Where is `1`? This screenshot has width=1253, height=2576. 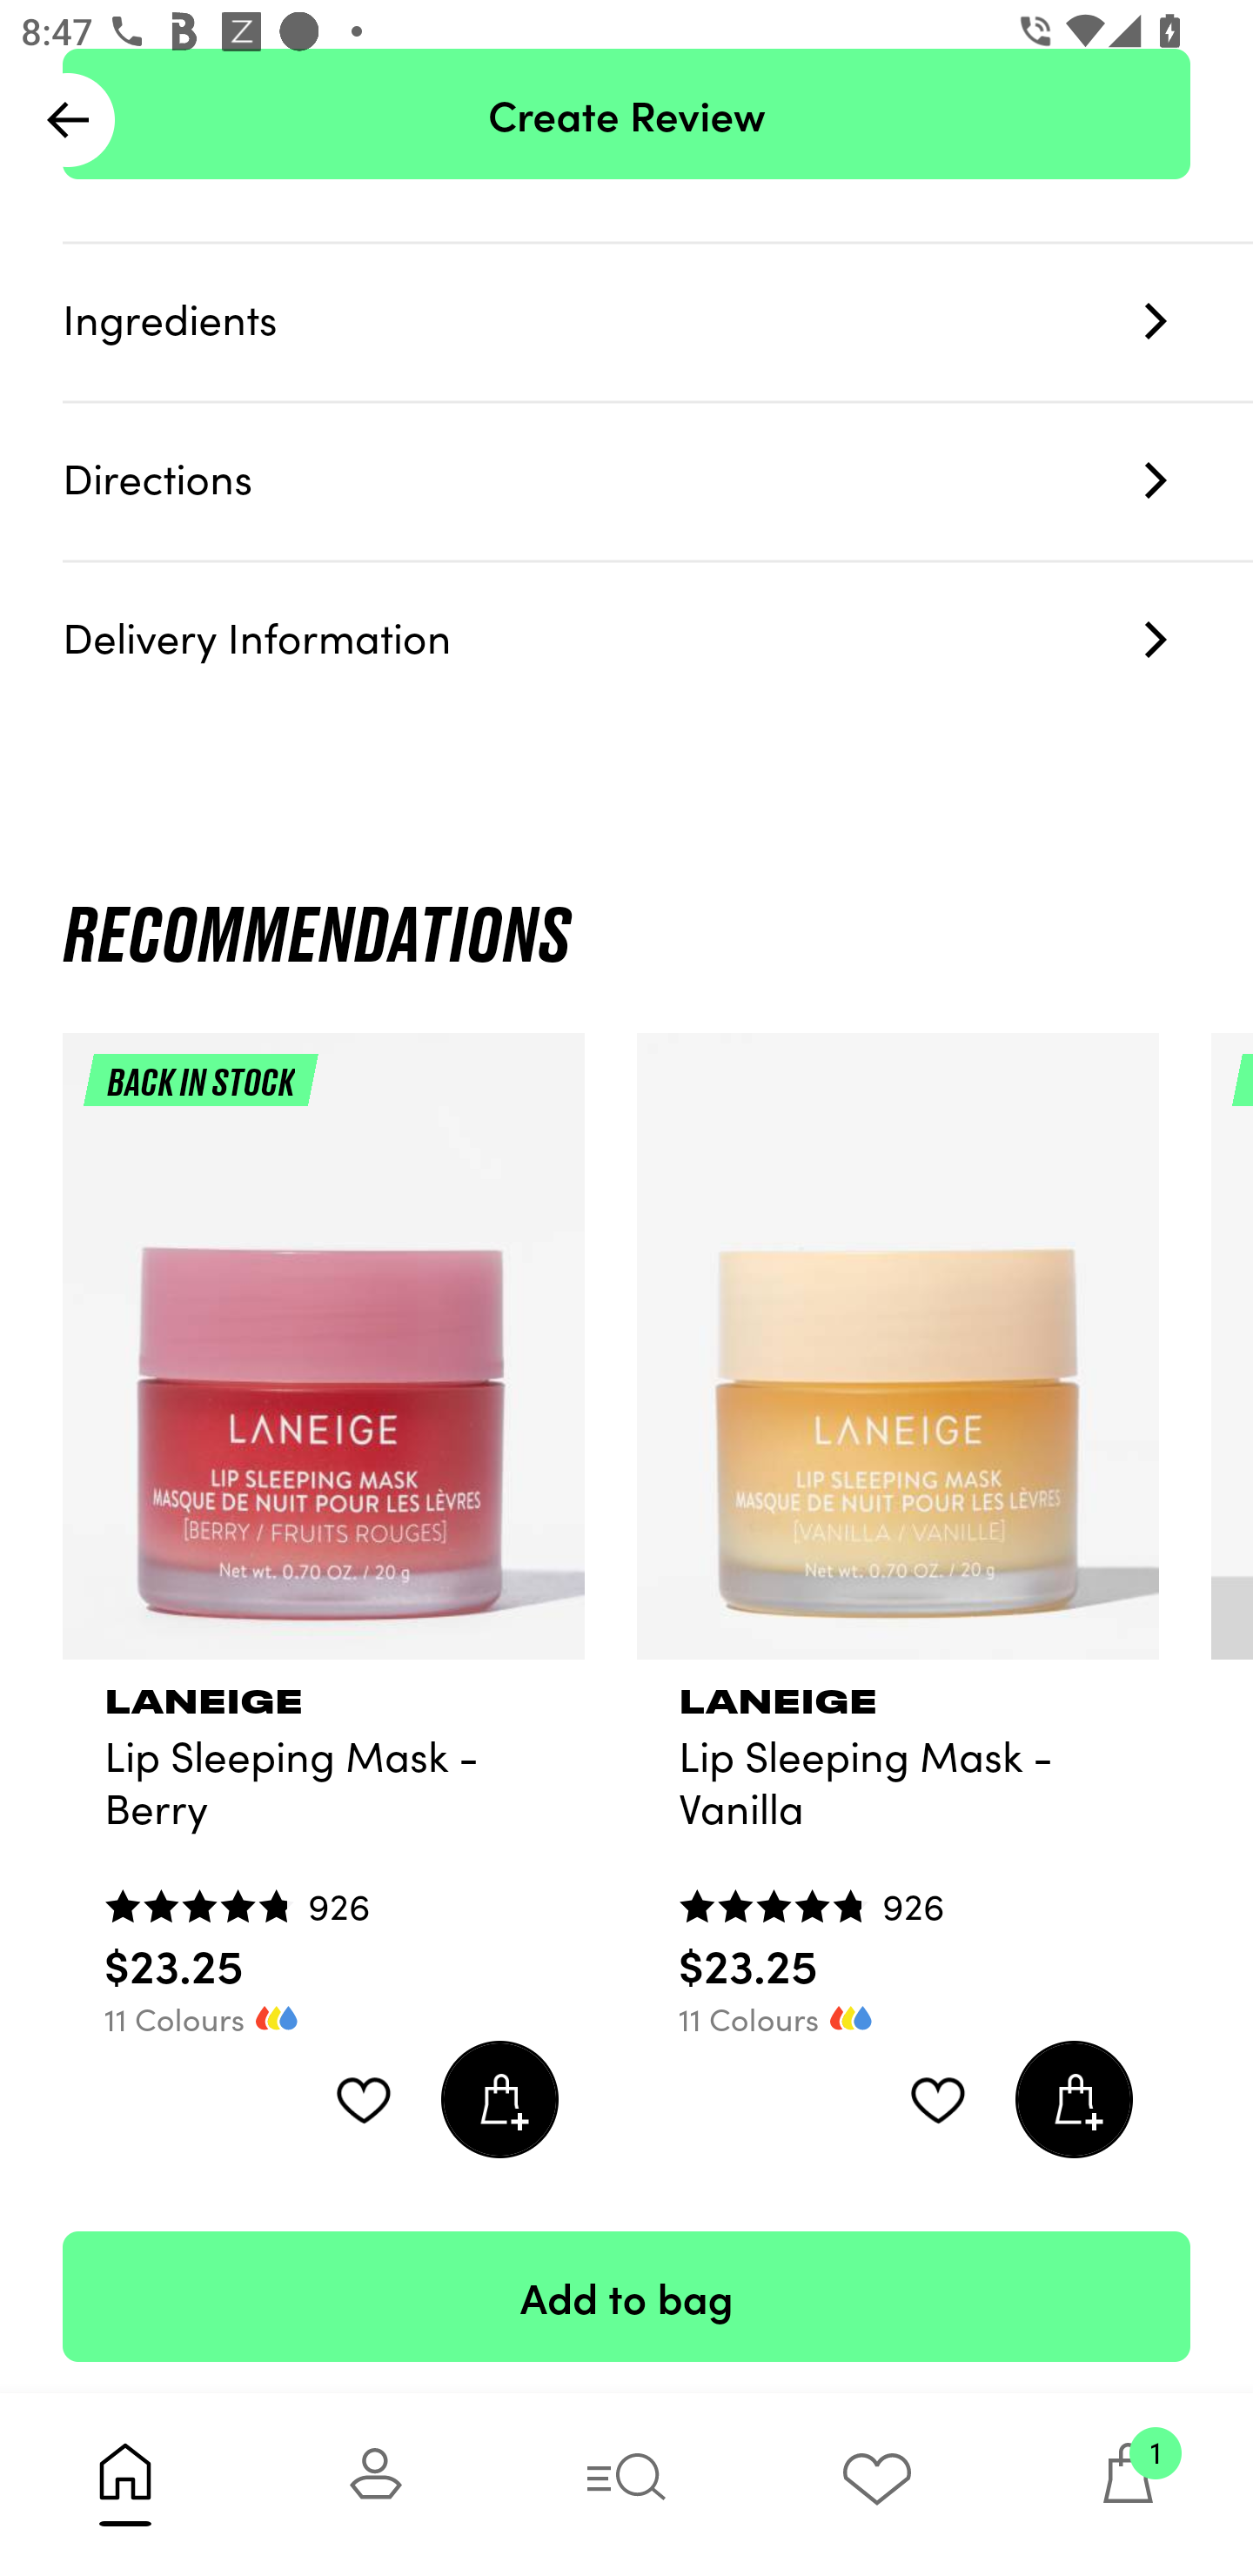
1 is located at coordinates (1128, 2484).